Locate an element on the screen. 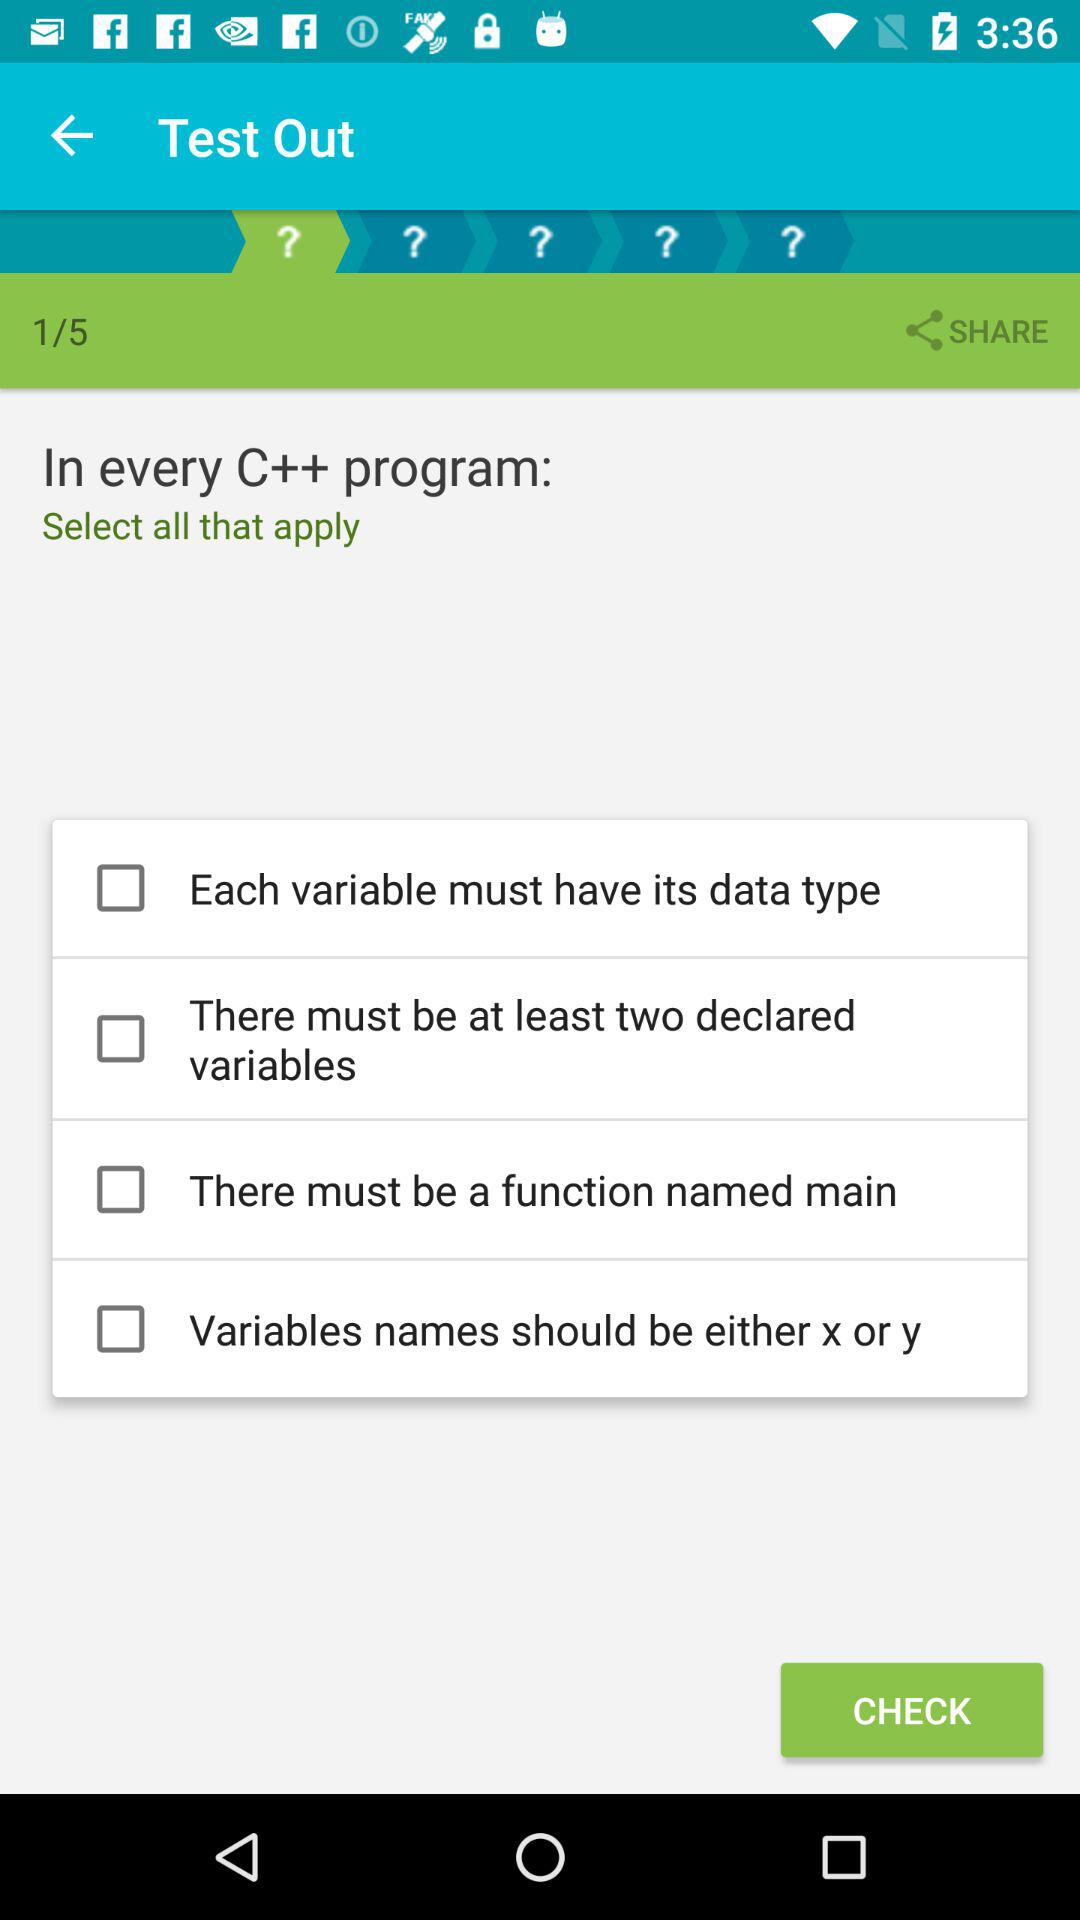  click on the right most question mark is located at coordinates (792, 240).